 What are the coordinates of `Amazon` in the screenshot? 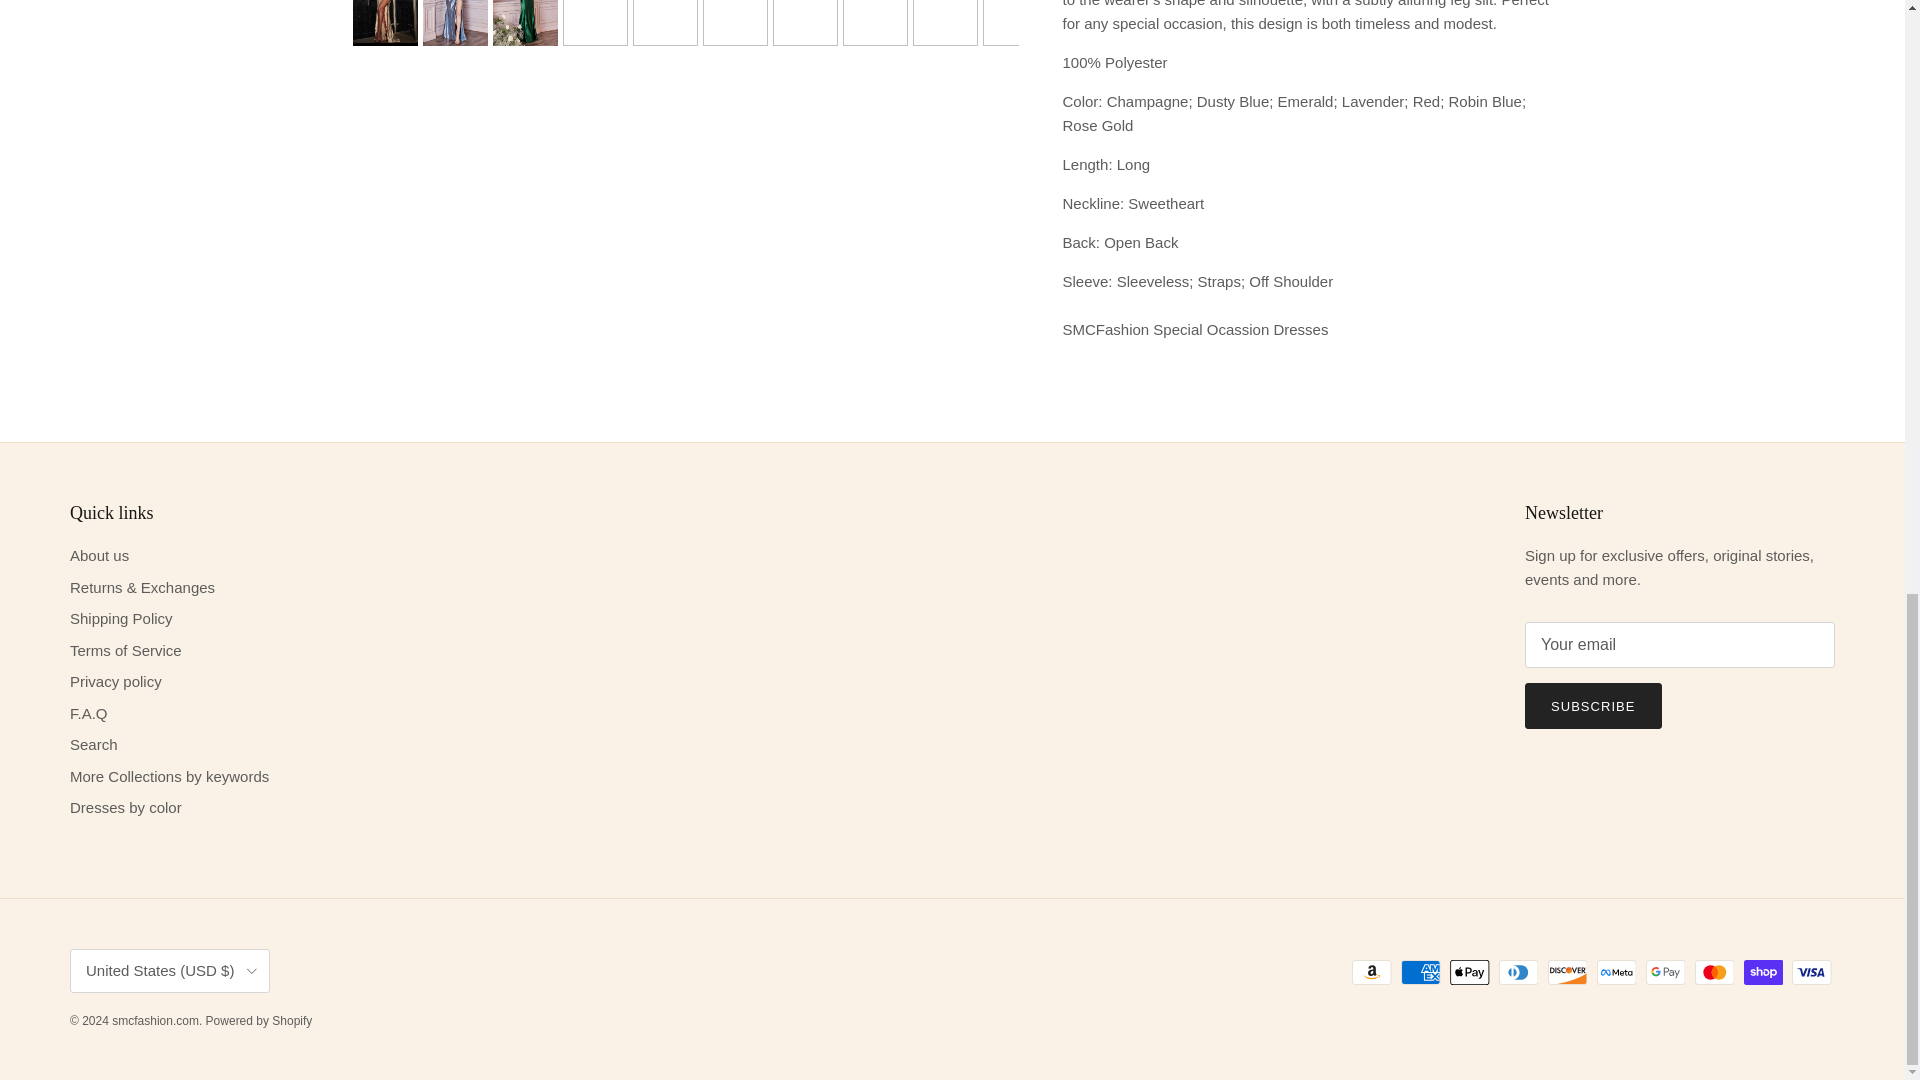 It's located at (1372, 972).